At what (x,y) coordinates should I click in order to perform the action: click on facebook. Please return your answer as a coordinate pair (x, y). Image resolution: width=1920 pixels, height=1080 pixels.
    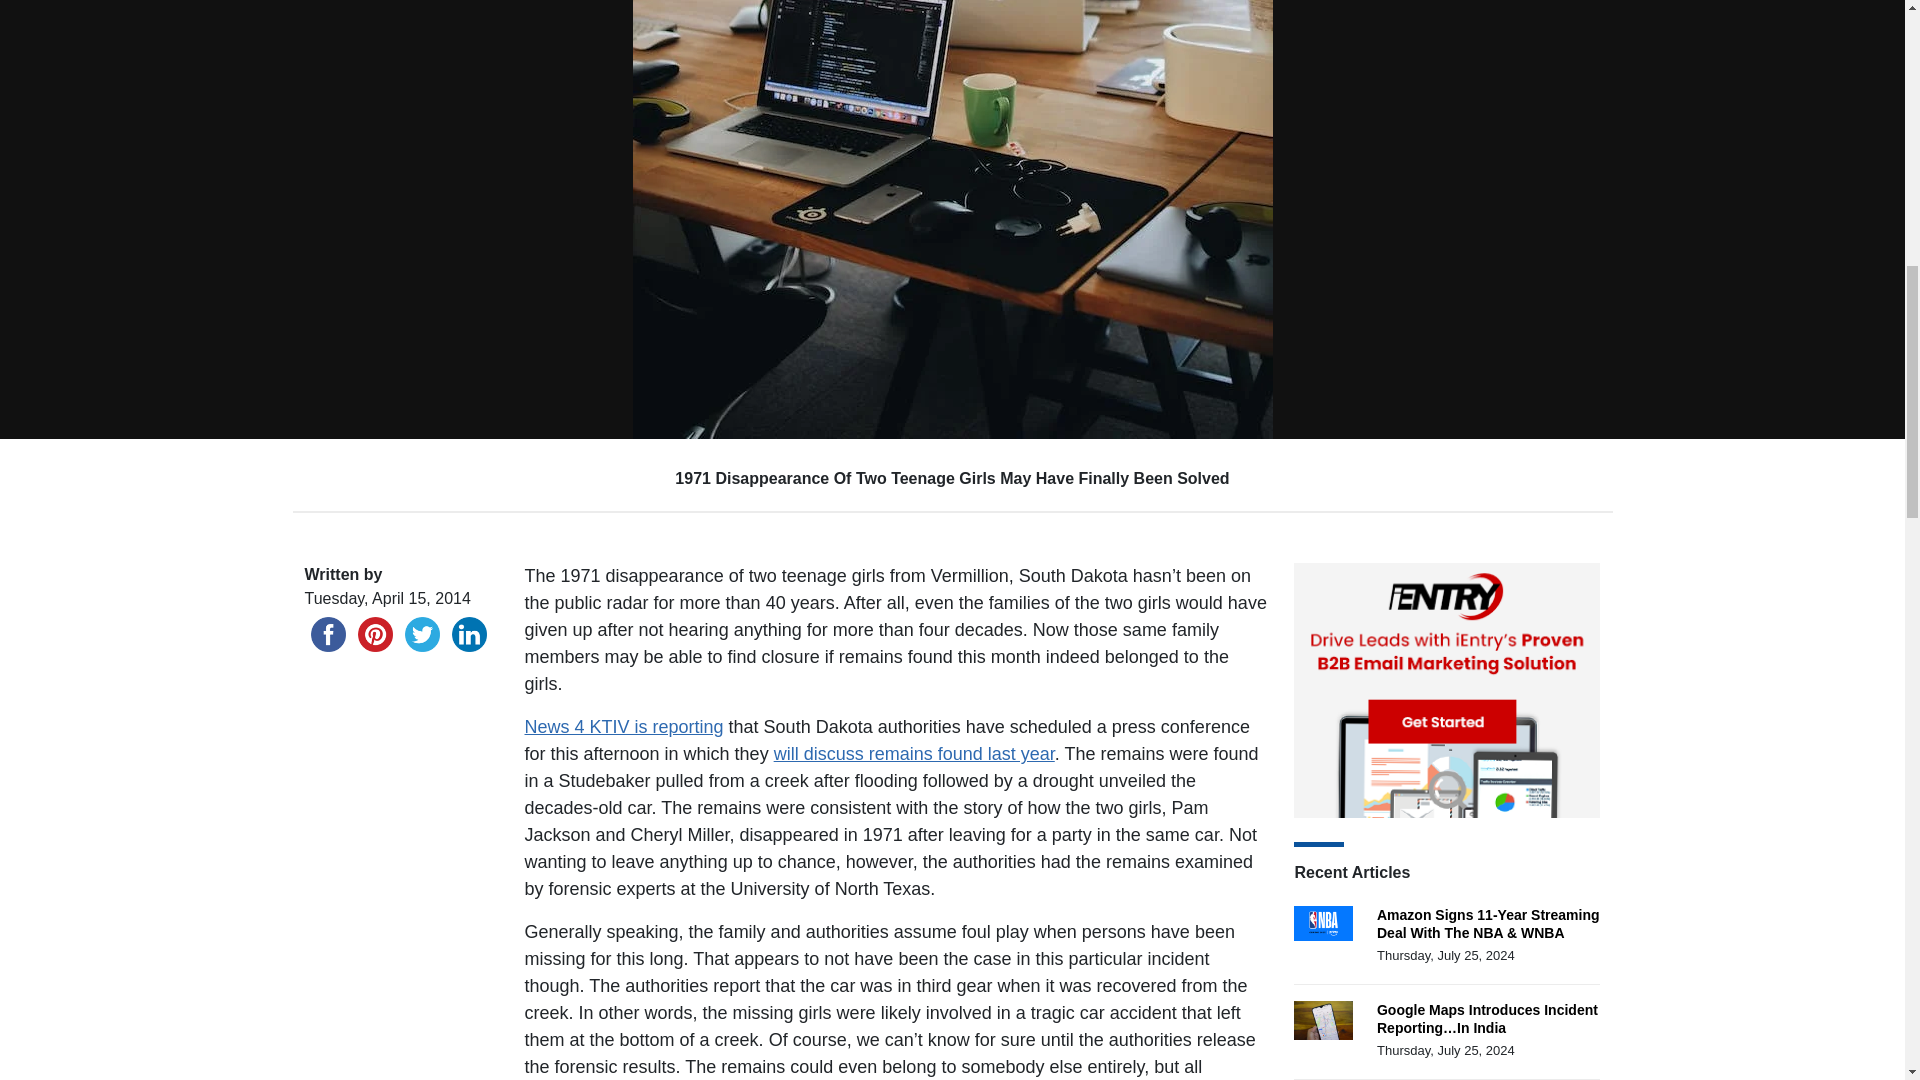
    Looking at the image, I should click on (327, 634).